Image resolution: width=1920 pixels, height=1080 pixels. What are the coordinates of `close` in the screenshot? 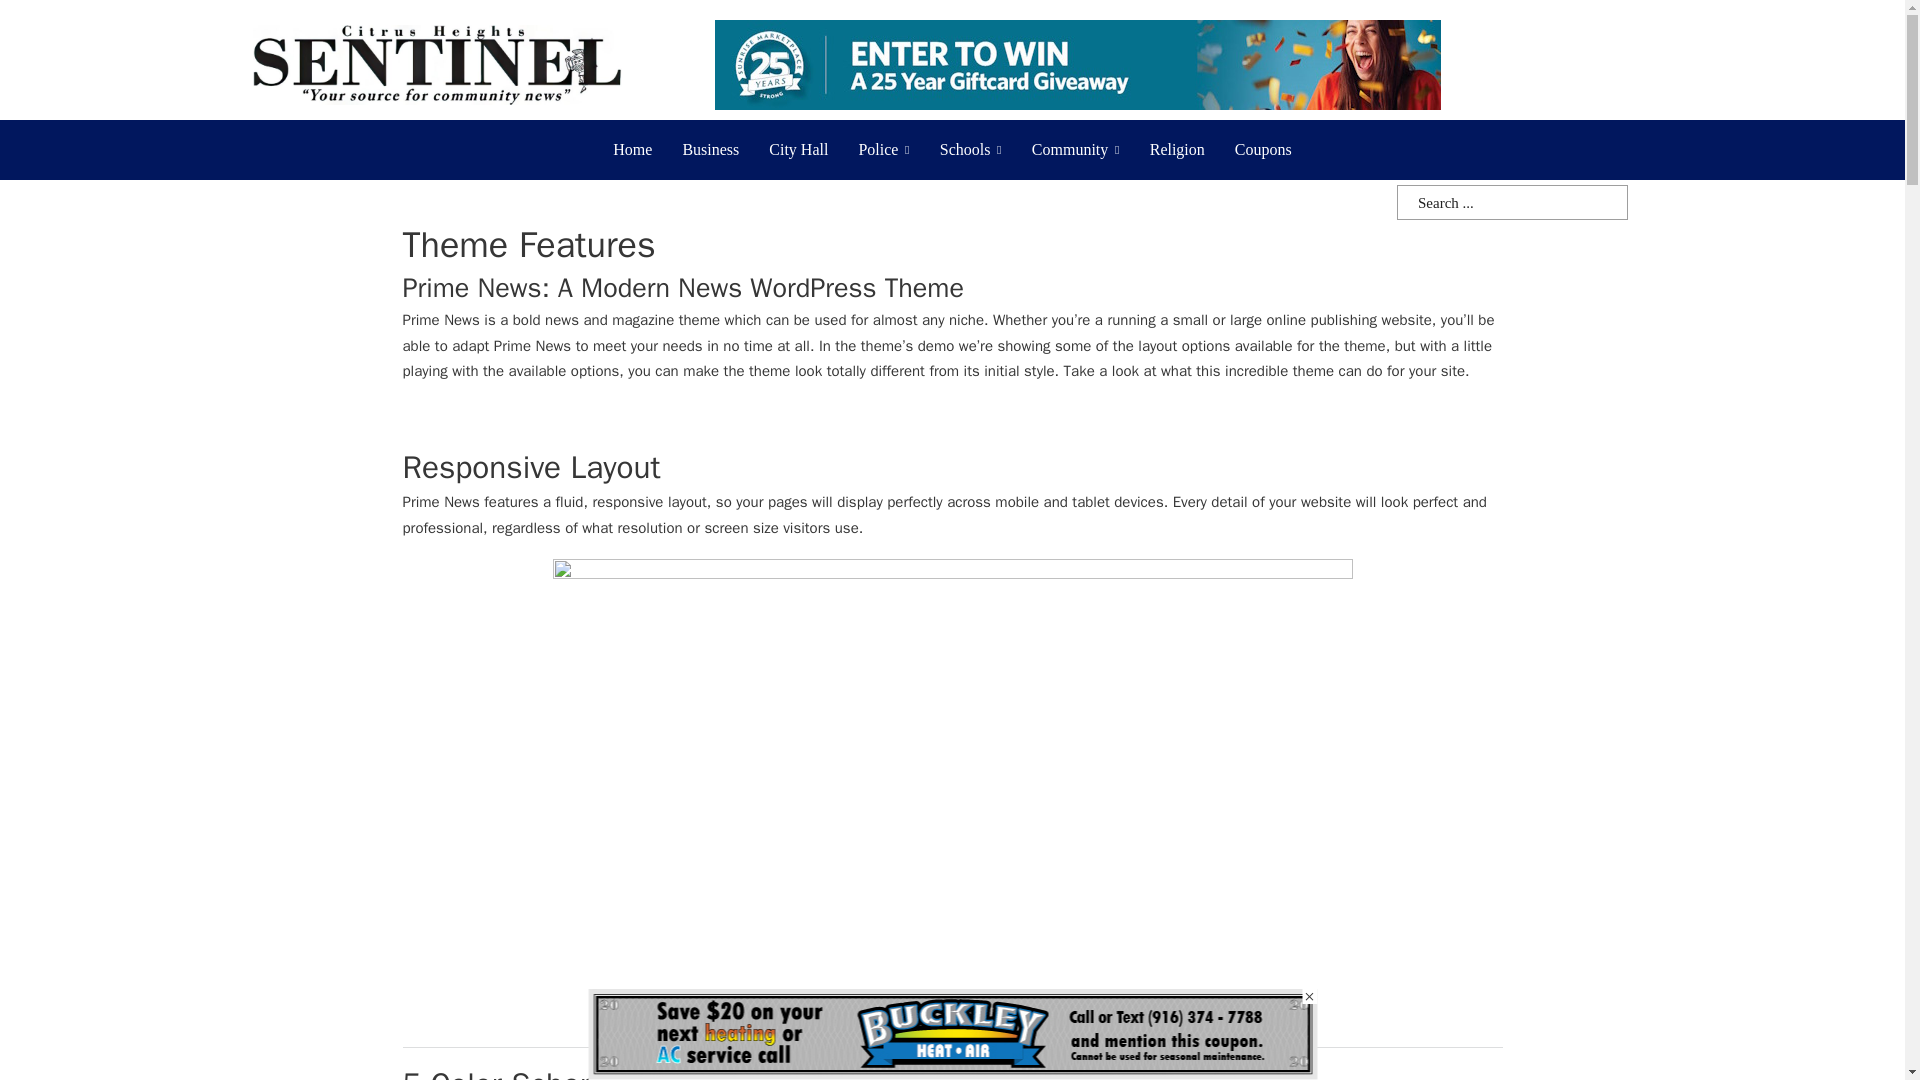 It's located at (1309, 996).